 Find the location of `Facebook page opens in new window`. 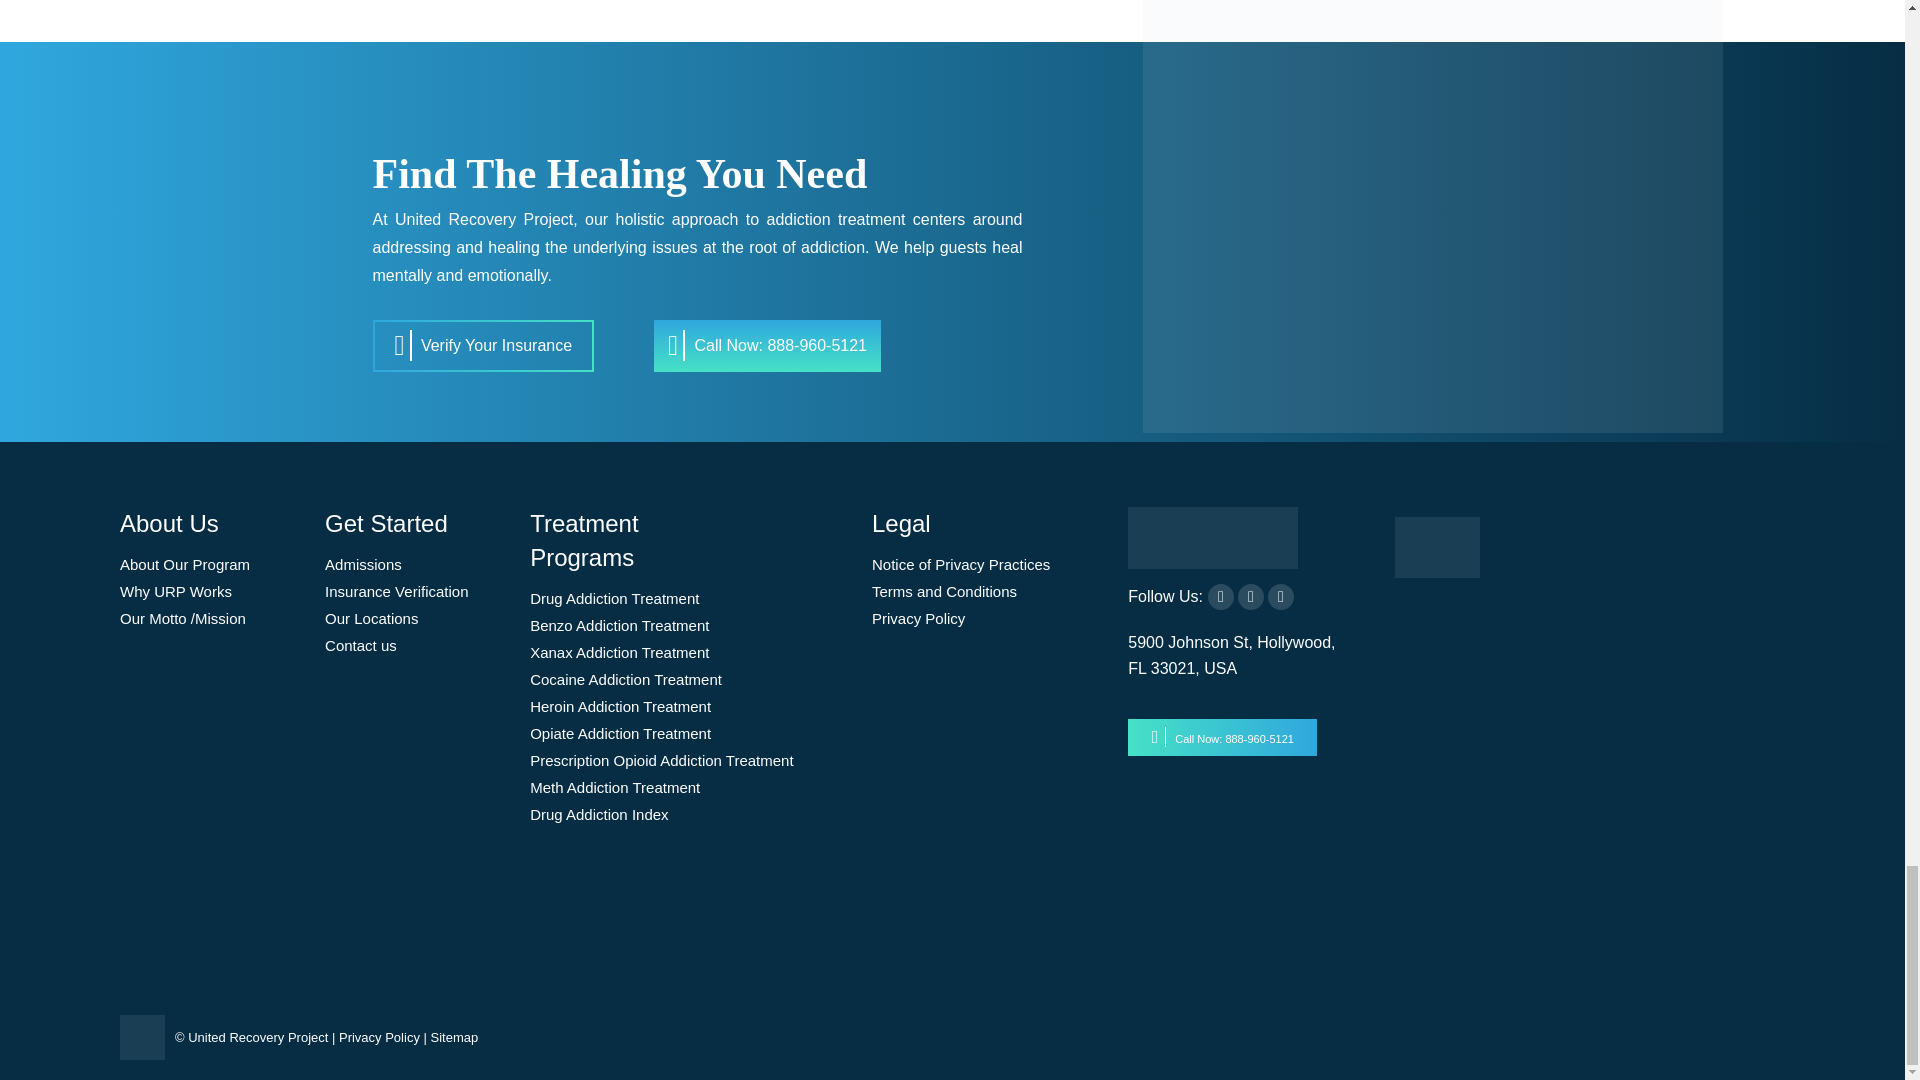

Facebook page opens in new window is located at coordinates (1220, 597).